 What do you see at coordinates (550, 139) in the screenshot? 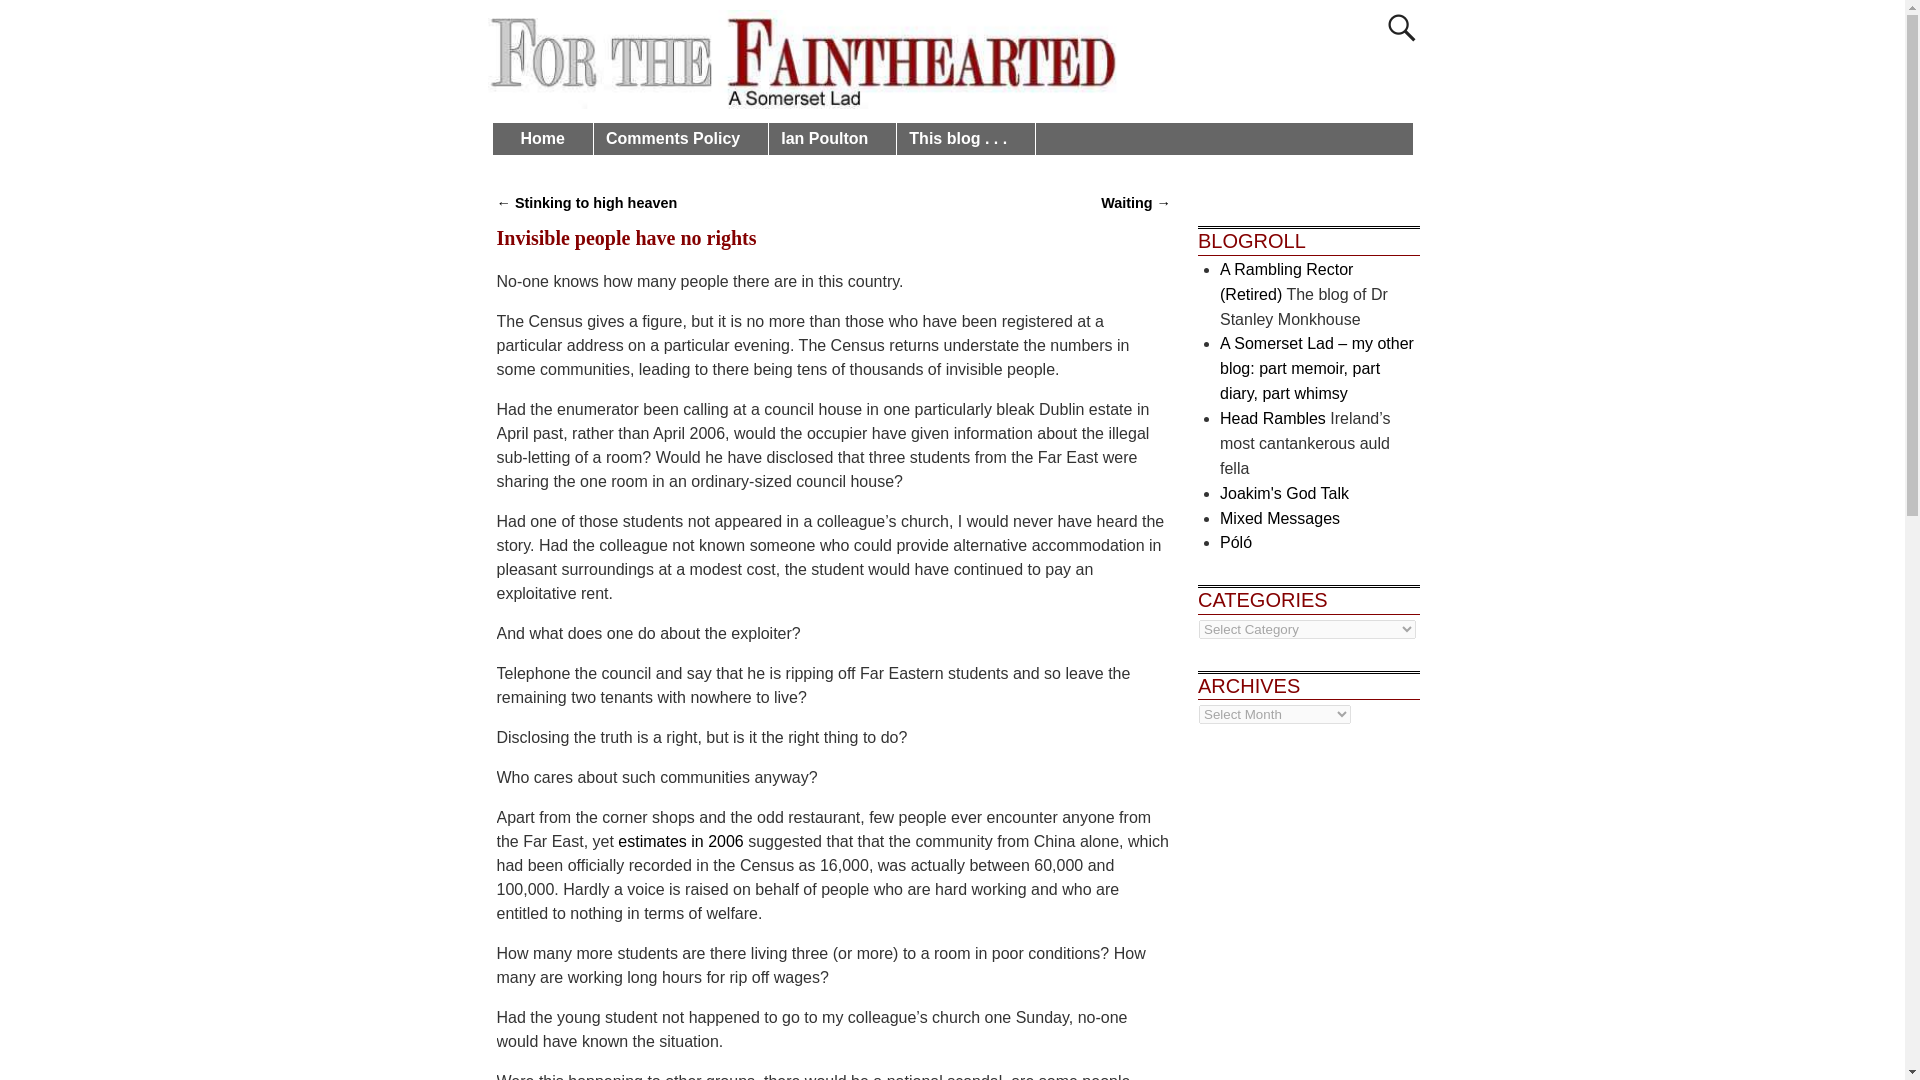
I see `Home` at bounding box center [550, 139].